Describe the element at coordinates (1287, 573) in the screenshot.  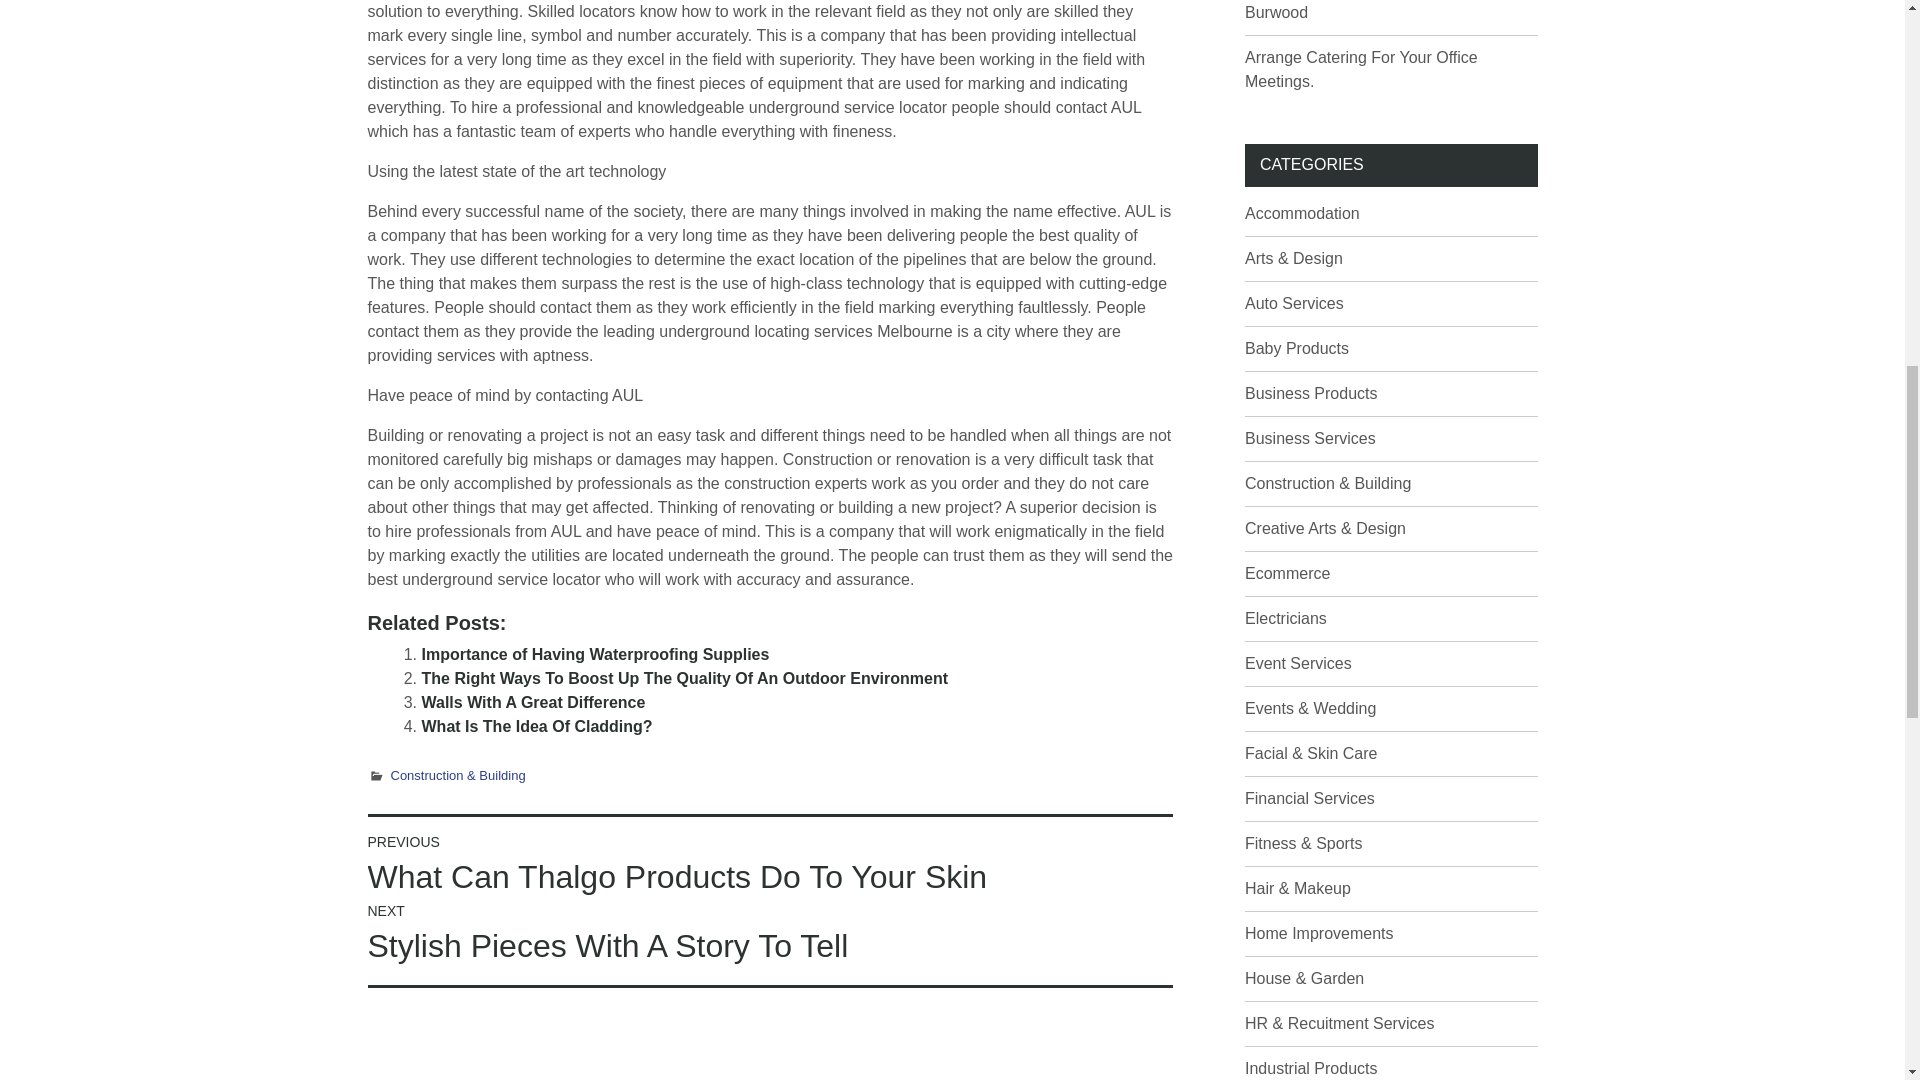
I see `Accommodation` at that location.